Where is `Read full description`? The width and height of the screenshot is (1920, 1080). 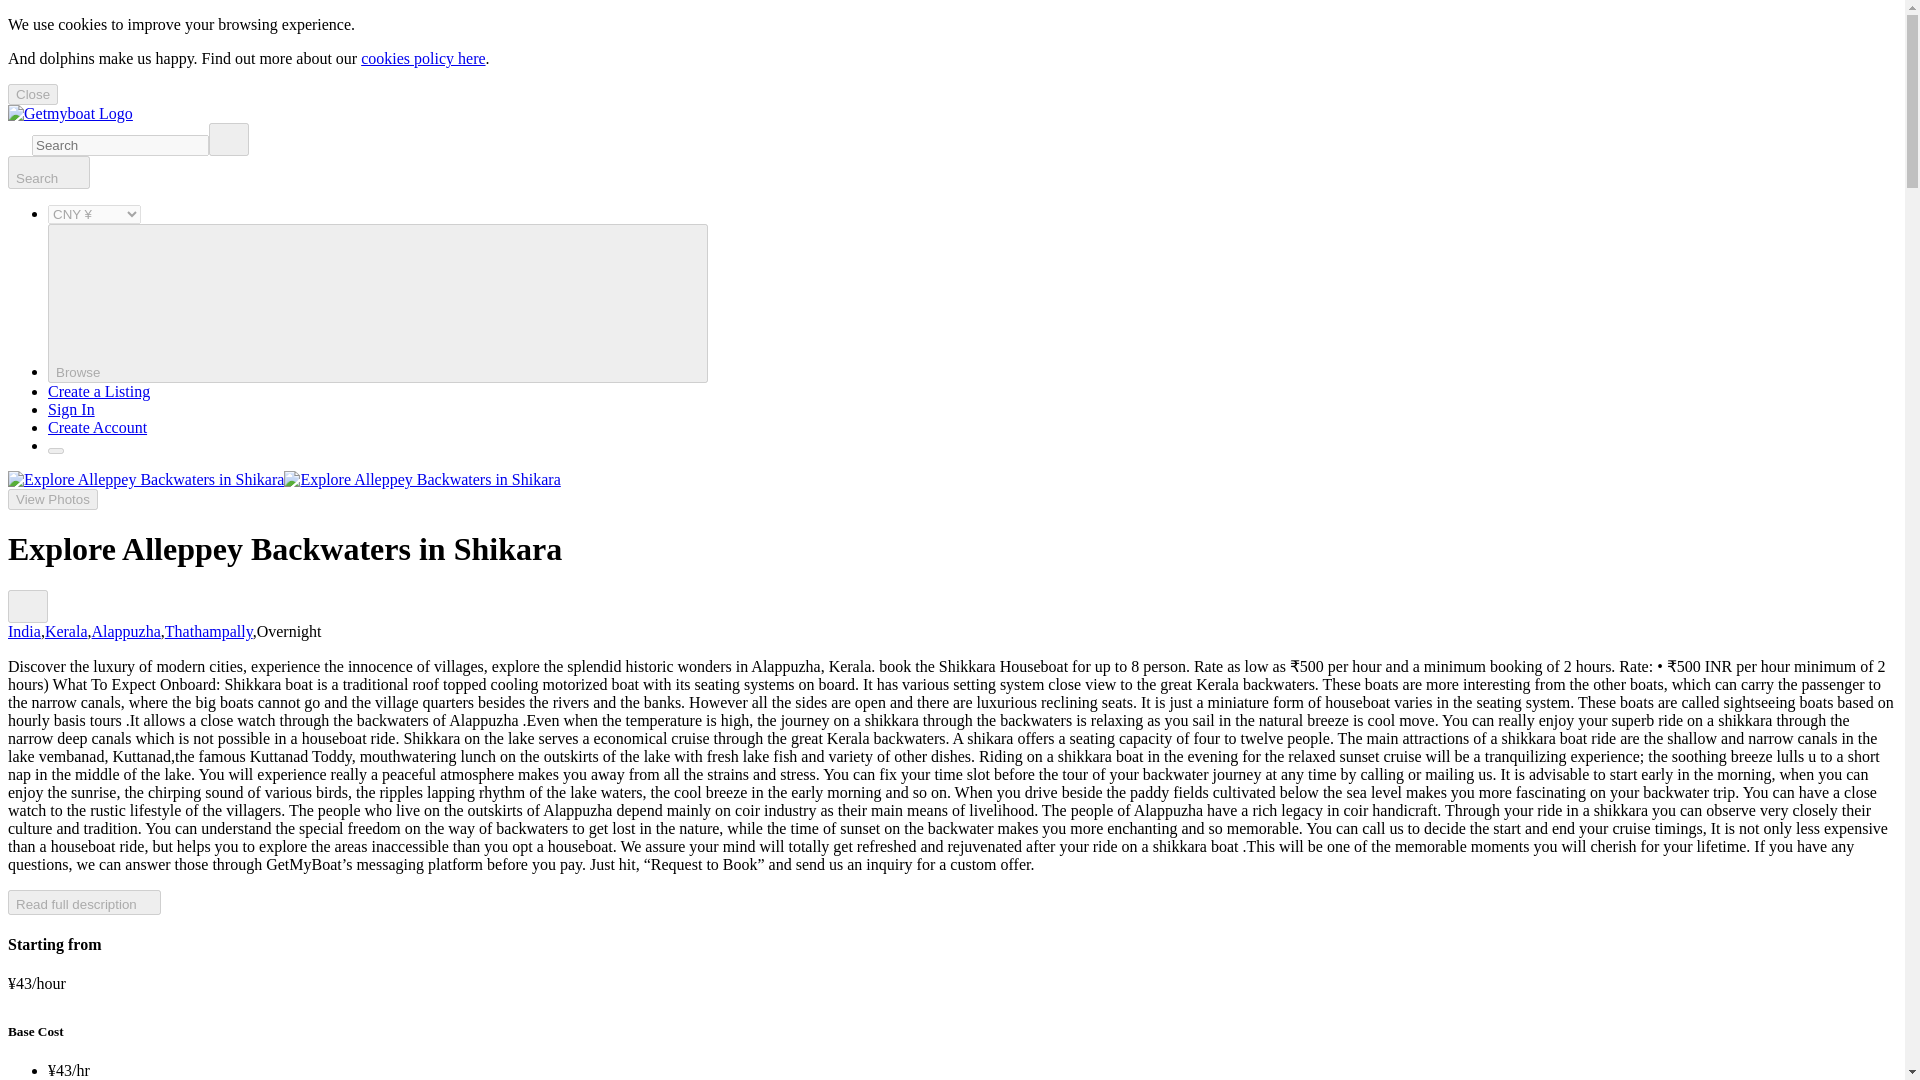
Read full description is located at coordinates (84, 902).